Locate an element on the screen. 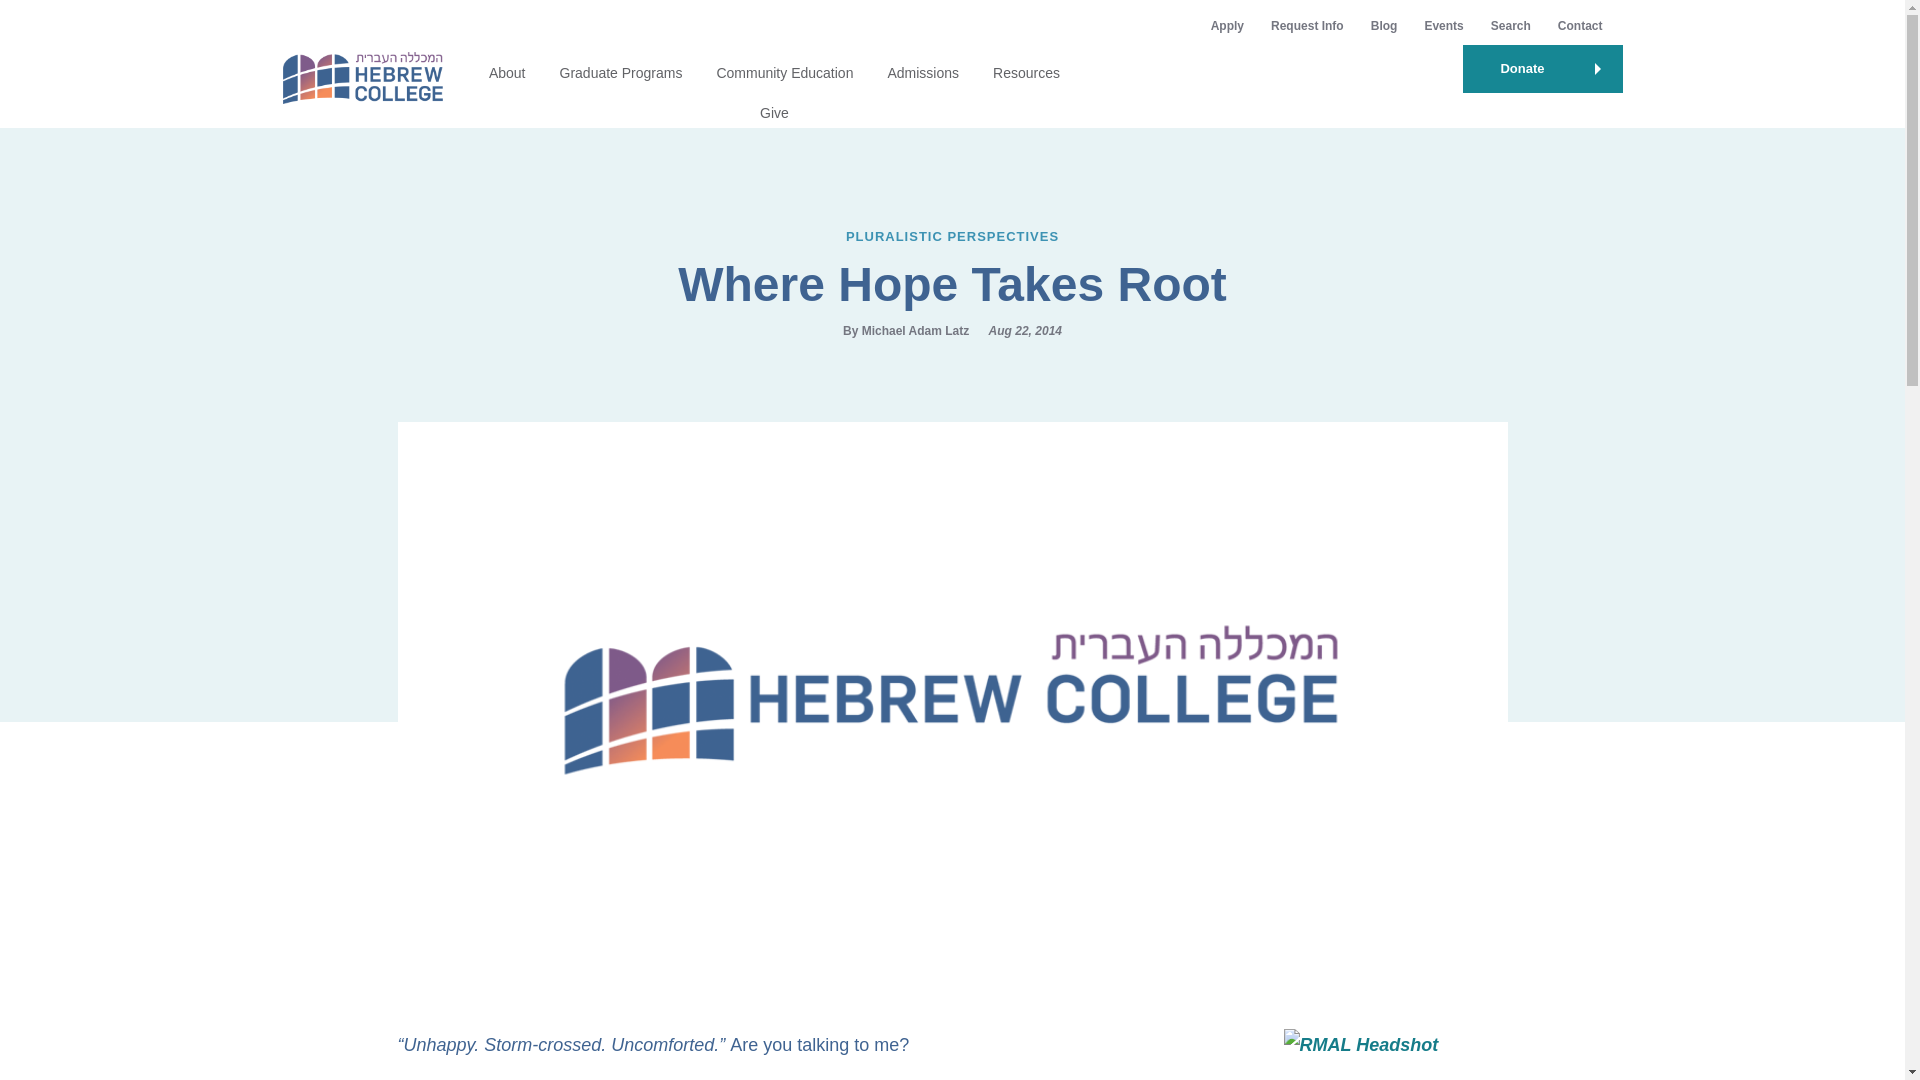  About is located at coordinates (508, 72).